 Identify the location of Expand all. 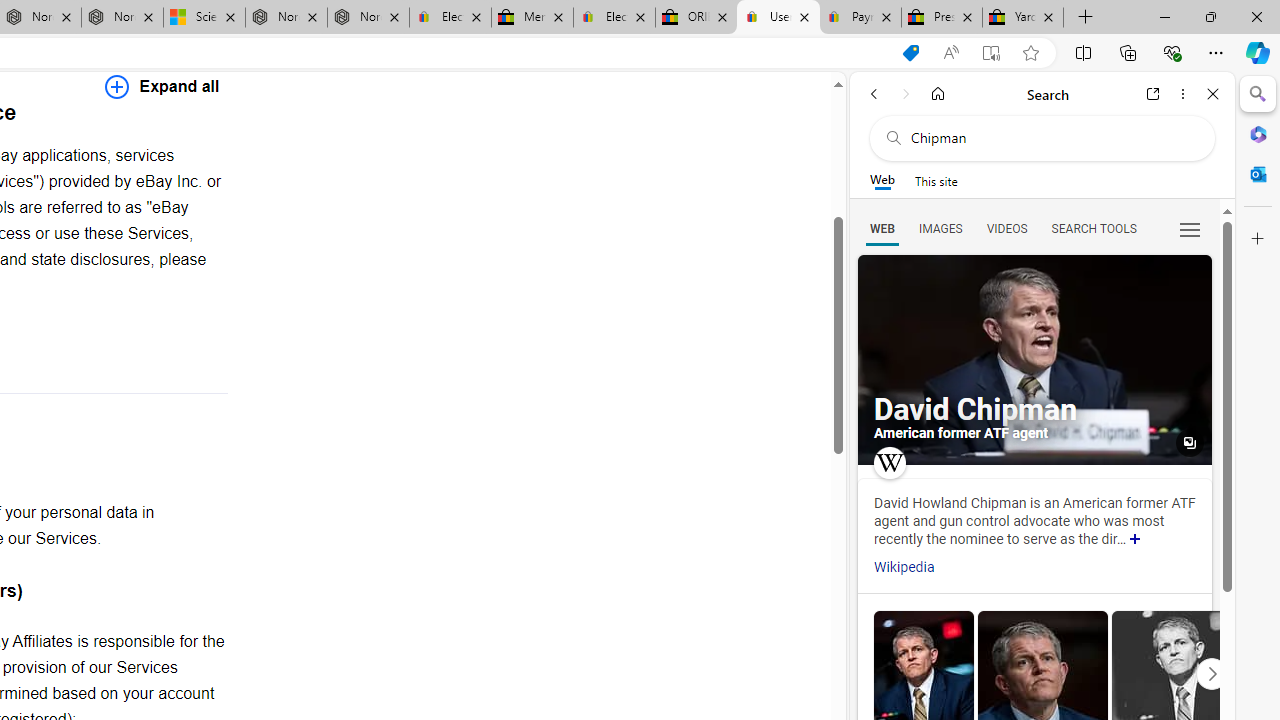
(162, 86).